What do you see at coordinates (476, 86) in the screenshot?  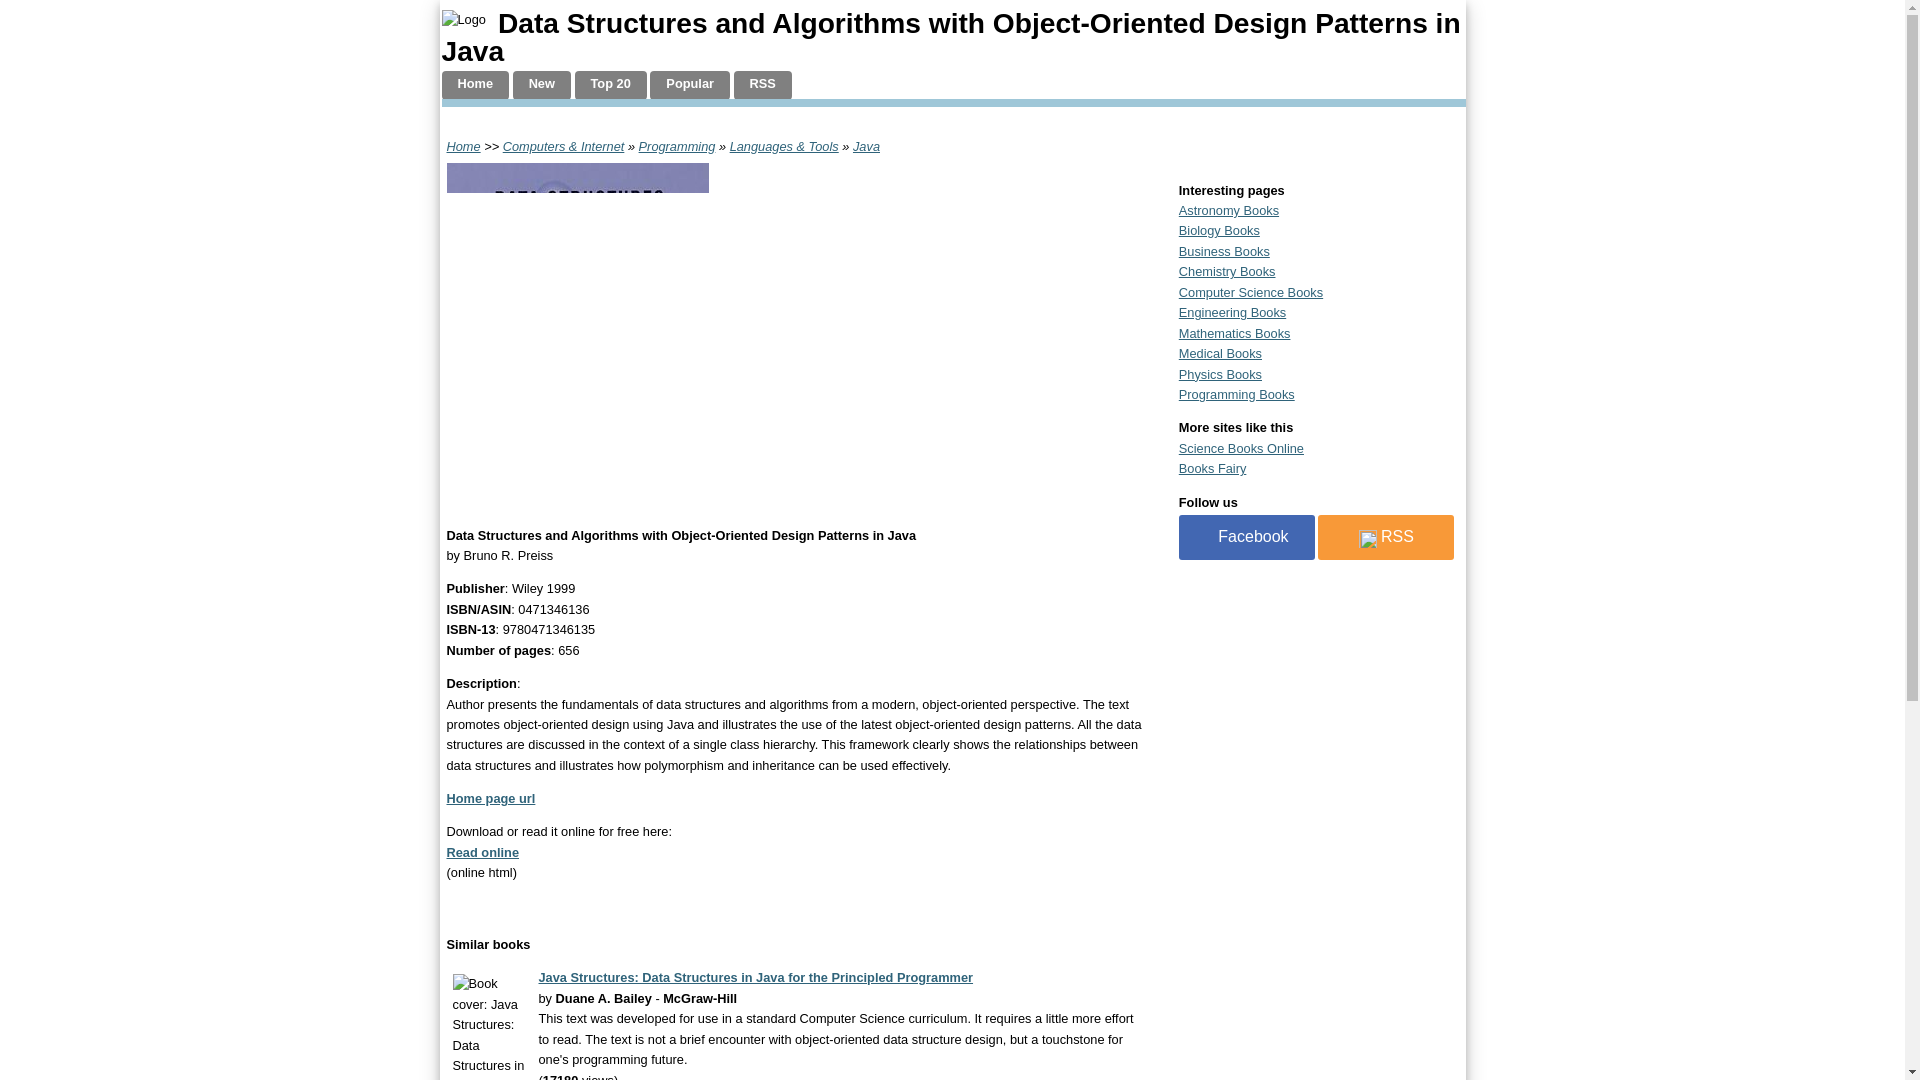 I see `Home` at bounding box center [476, 86].